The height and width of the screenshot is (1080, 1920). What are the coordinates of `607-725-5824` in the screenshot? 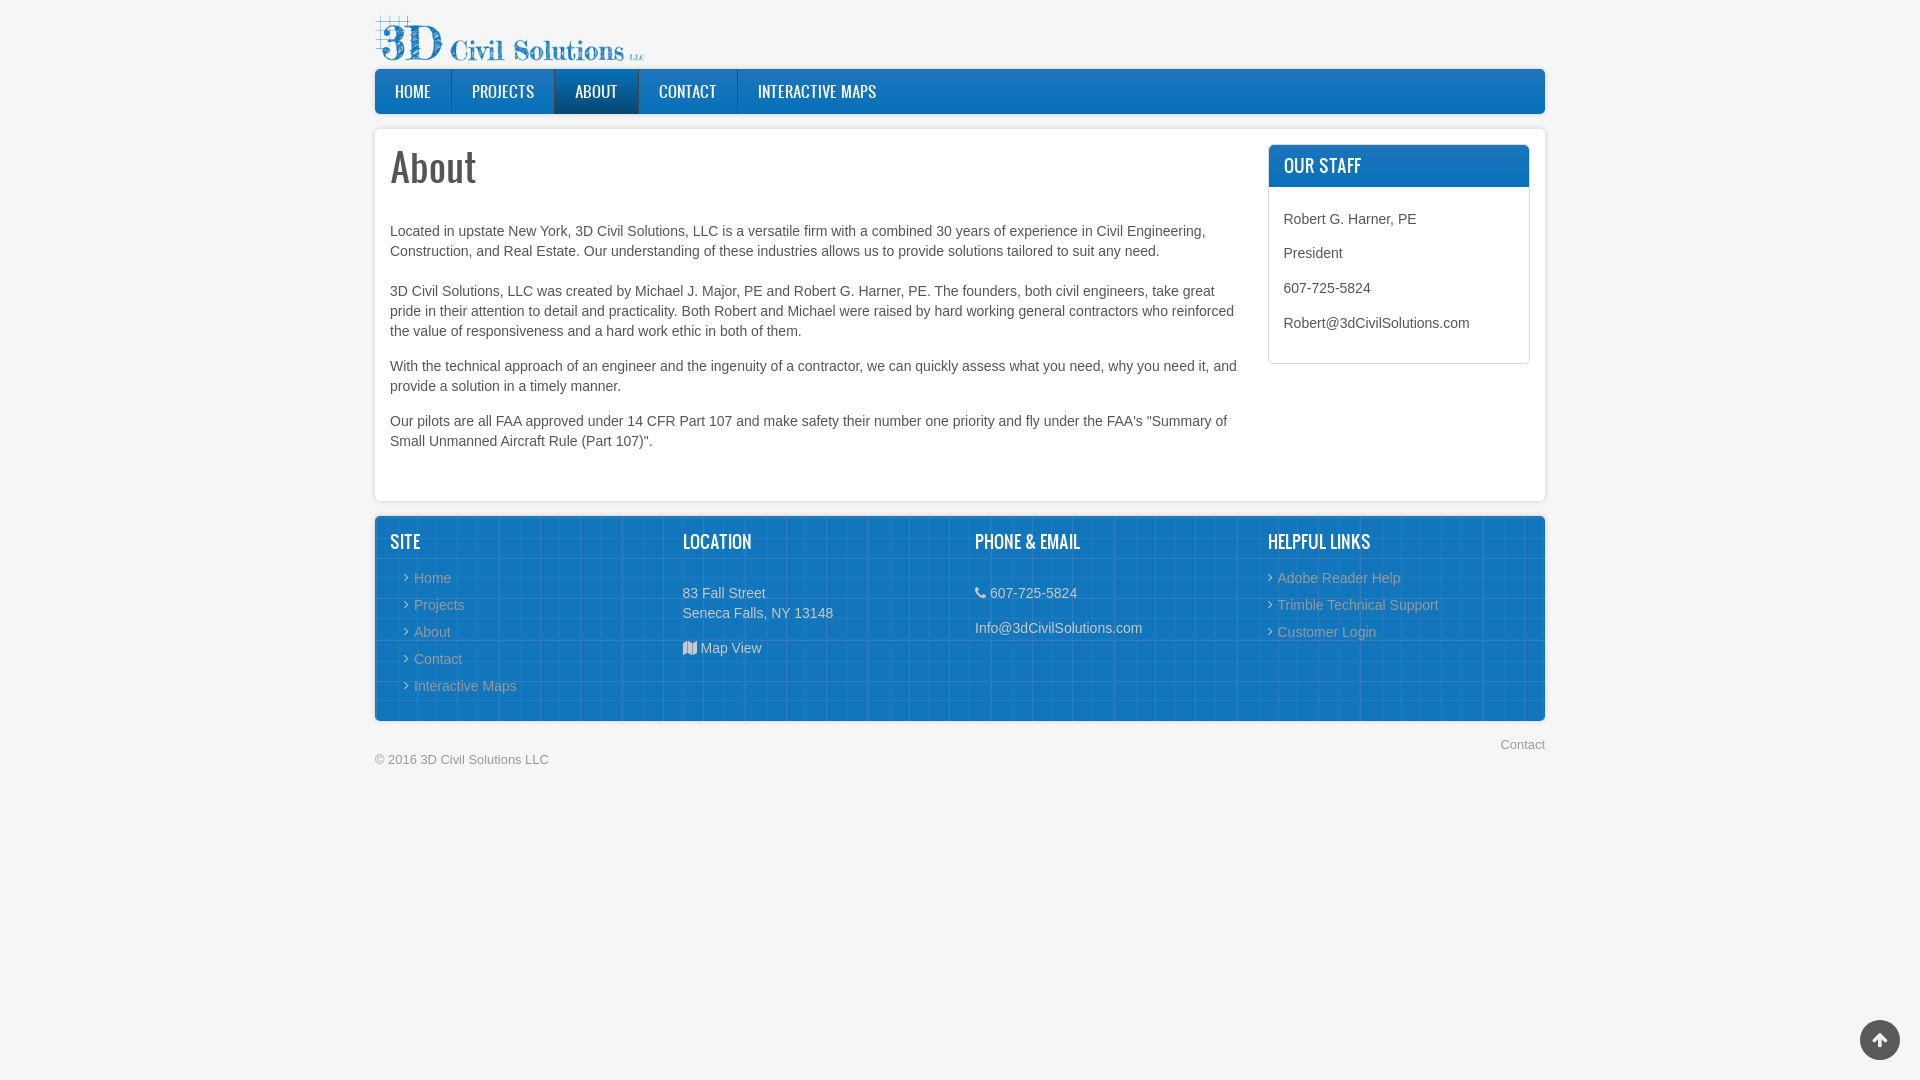 It's located at (1034, 593).